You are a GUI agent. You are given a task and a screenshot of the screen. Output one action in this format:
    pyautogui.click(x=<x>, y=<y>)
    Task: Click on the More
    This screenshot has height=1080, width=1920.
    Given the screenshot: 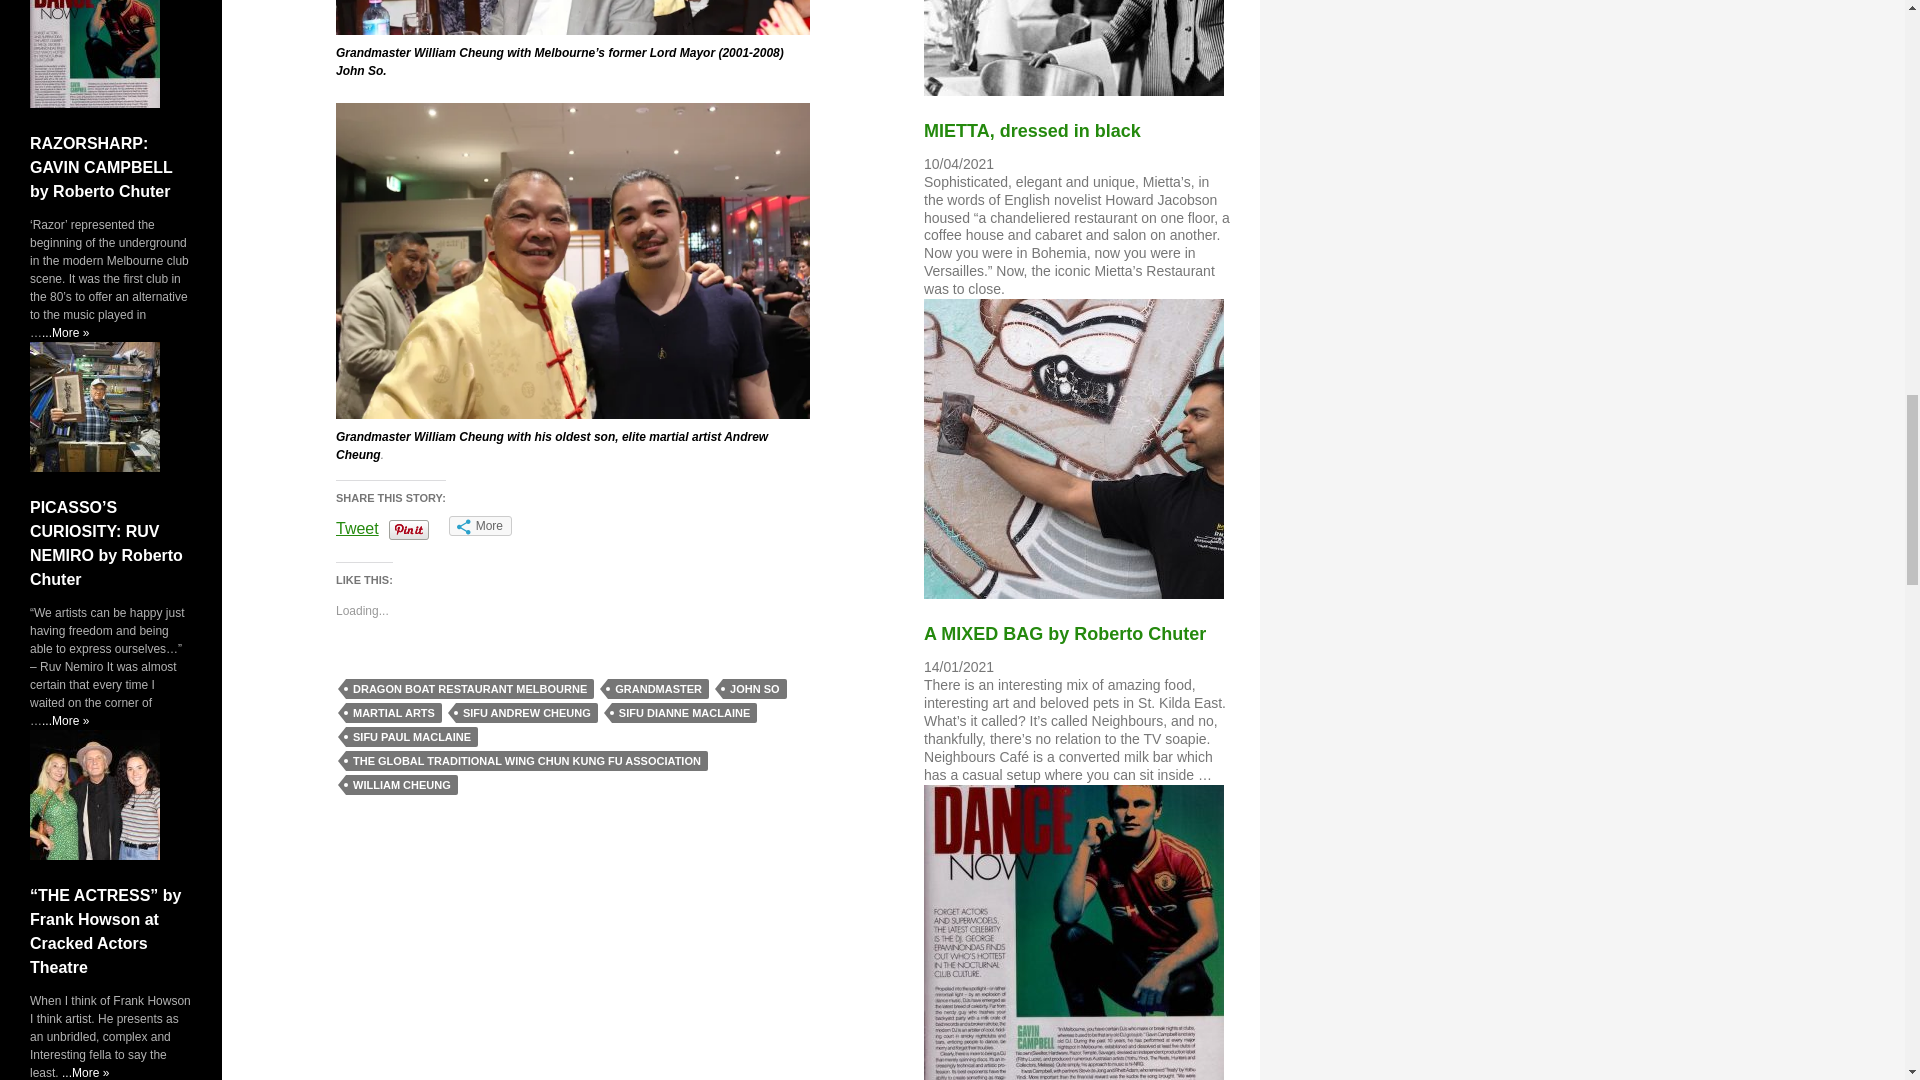 What is the action you would take?
    pyautogui.click(x=480, y=526)
    